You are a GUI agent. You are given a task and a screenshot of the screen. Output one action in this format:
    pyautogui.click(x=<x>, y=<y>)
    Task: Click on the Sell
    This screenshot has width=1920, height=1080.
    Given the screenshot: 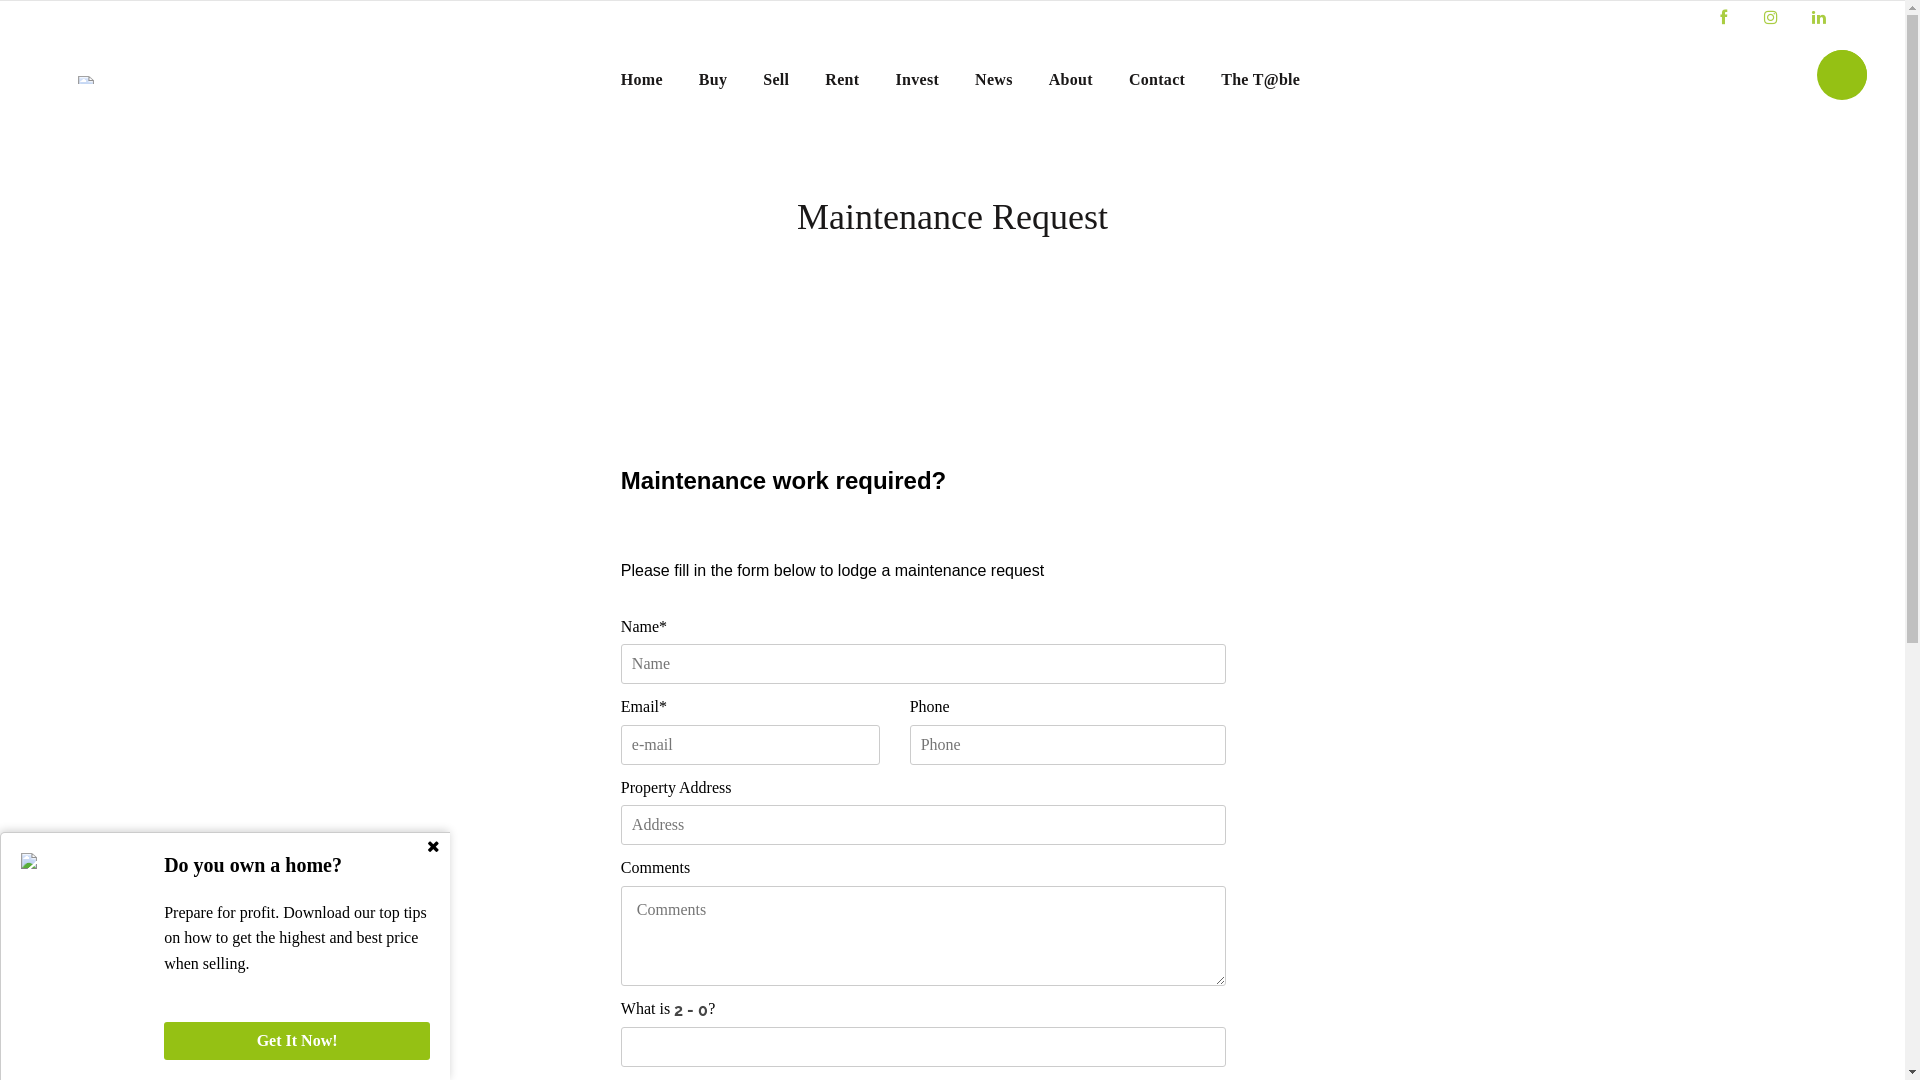 What is the action you would take?
    pyautogui.click(x=776, y=80)
    